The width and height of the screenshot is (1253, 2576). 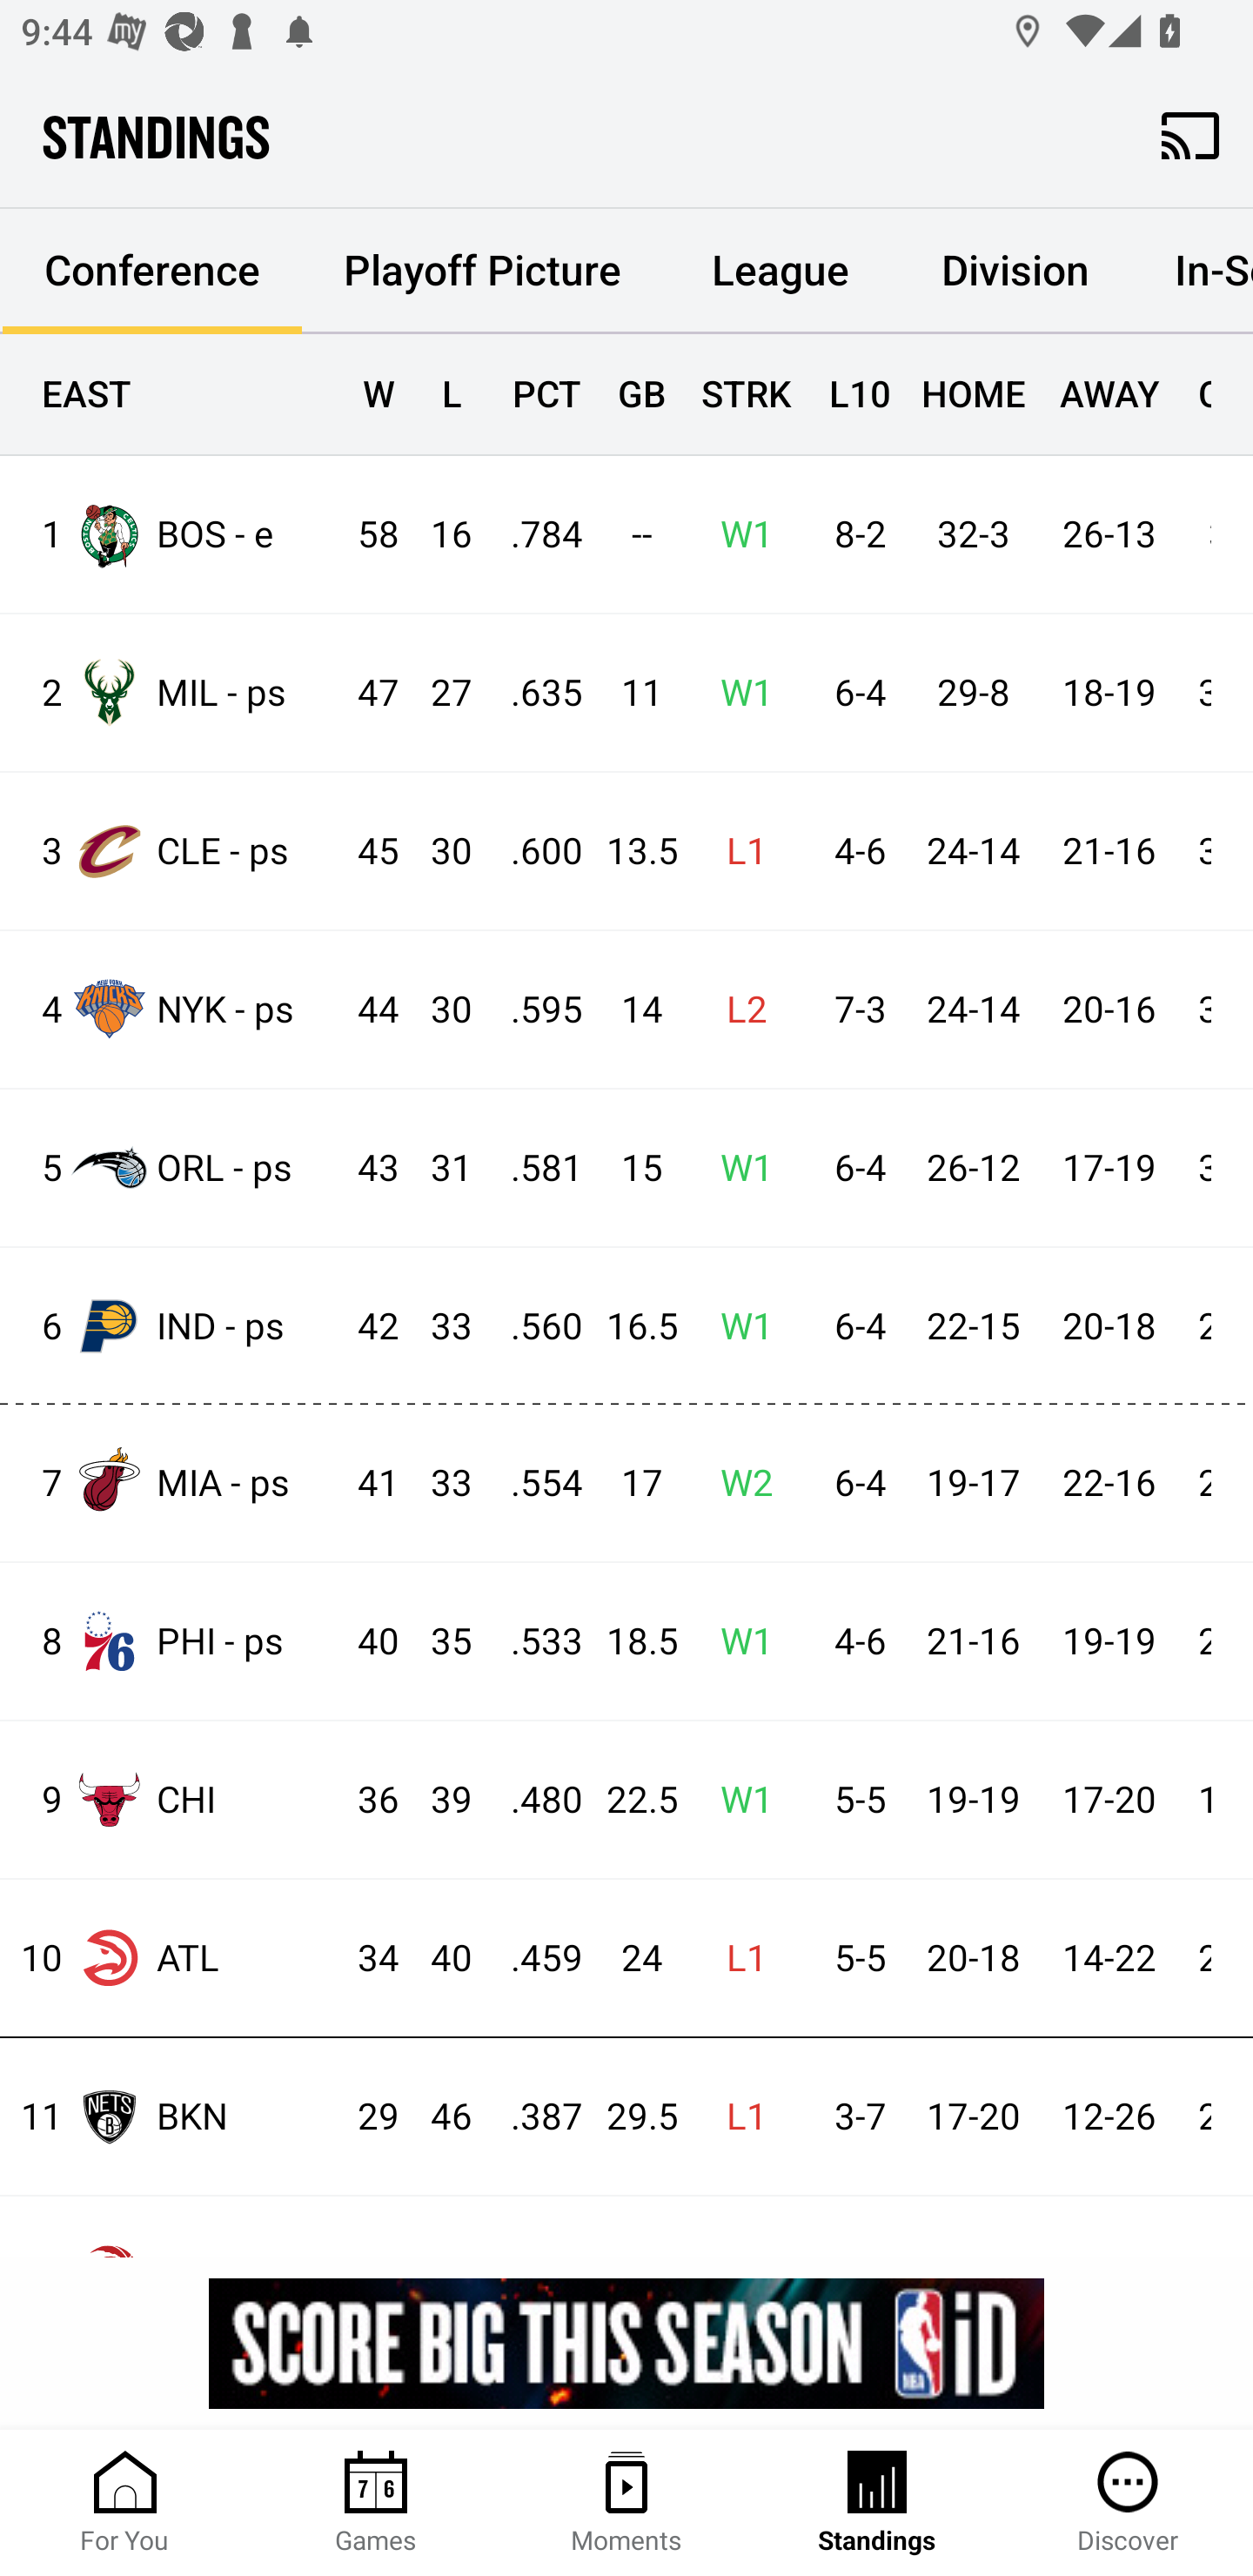 I want to click on 31, so click(x=437, y=1168).